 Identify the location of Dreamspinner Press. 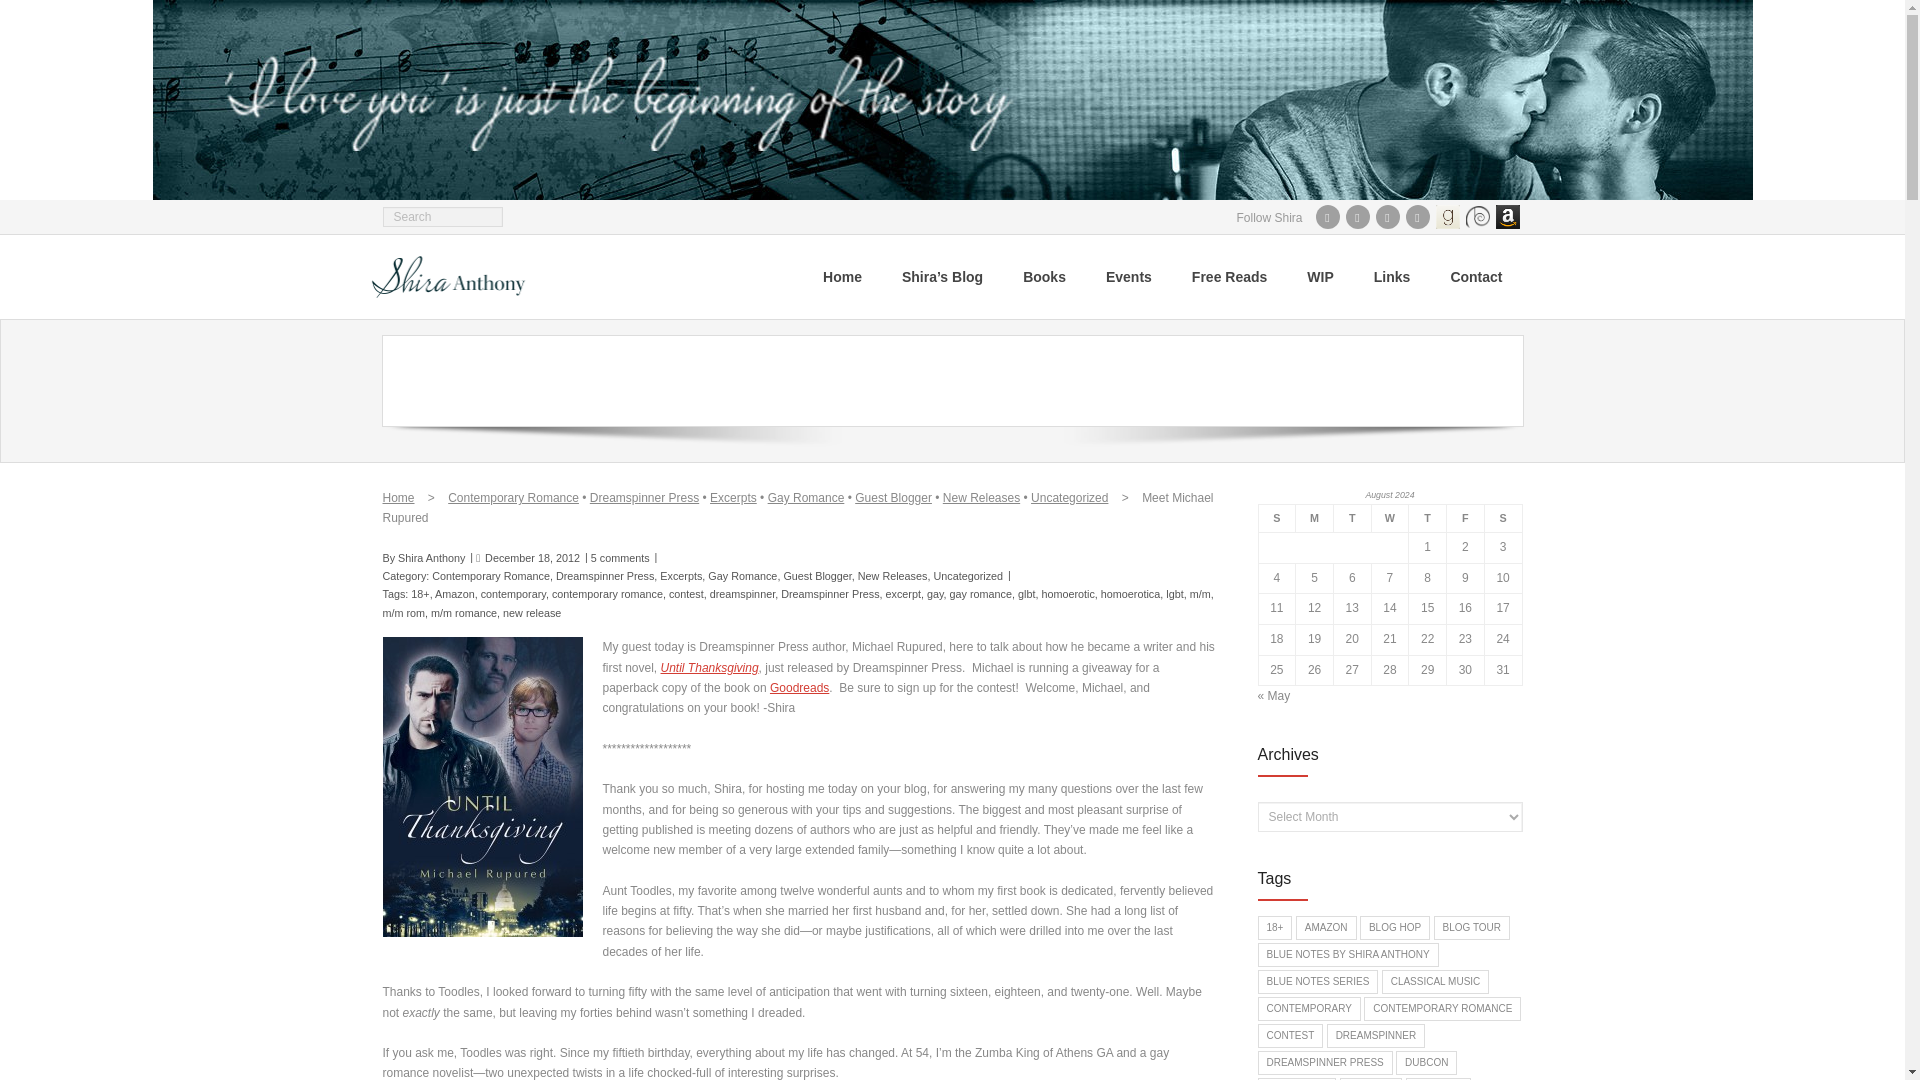
(644, 498).